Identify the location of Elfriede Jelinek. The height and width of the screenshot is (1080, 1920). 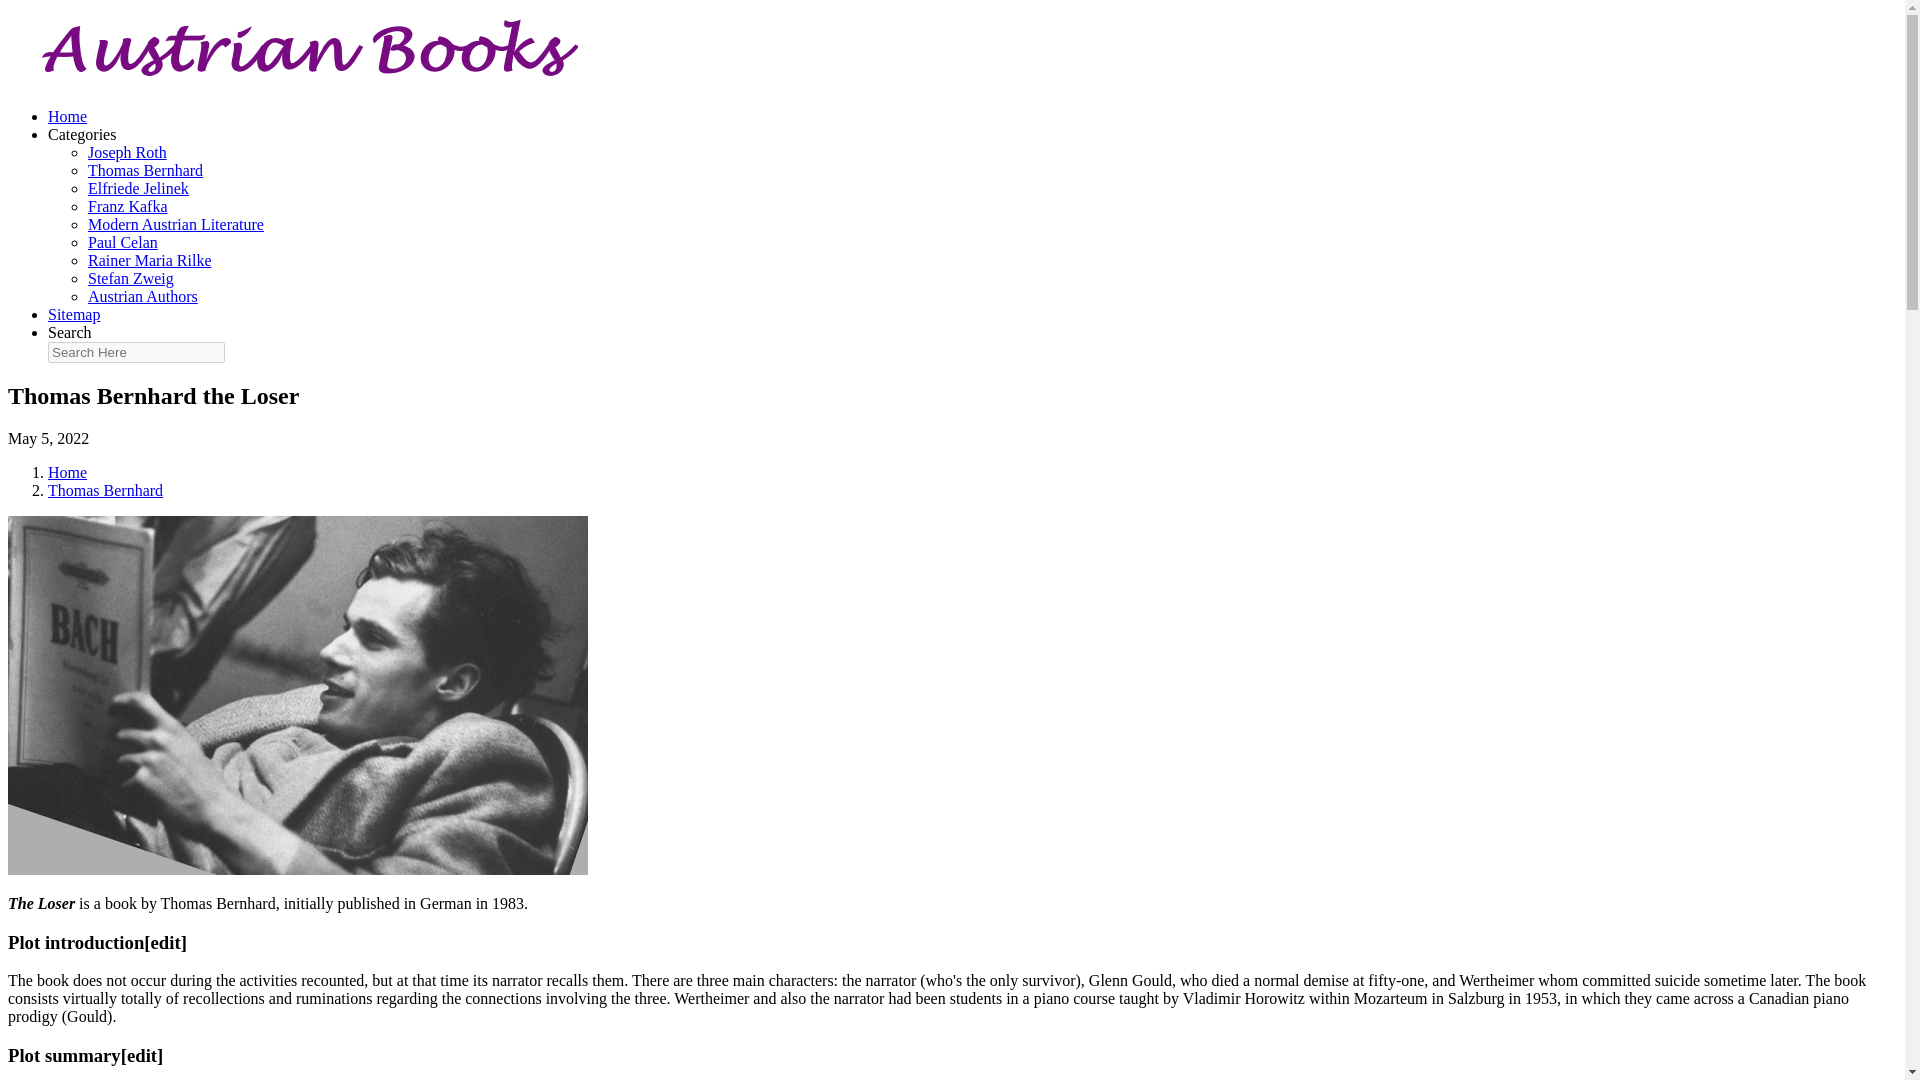
(138, 188).